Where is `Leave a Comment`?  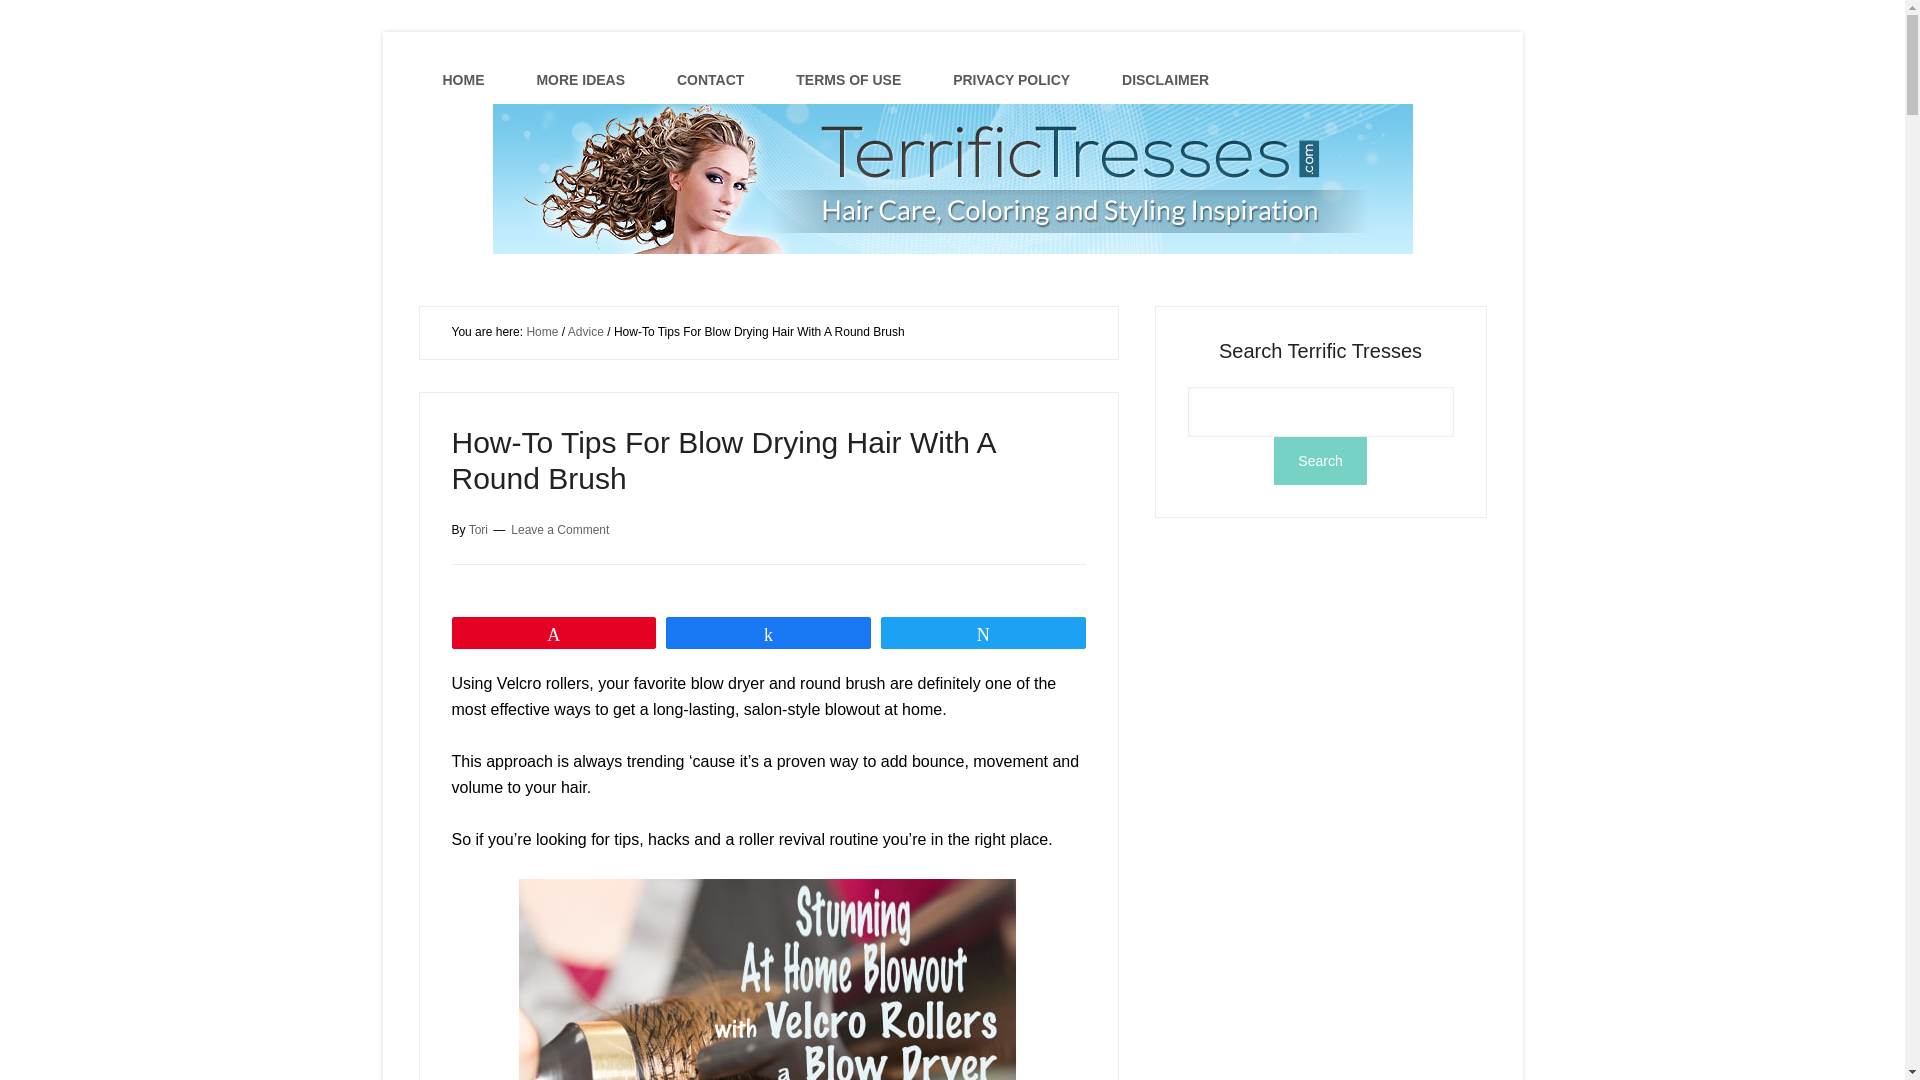 Leave a Comment is located at coordinates (559, 528).